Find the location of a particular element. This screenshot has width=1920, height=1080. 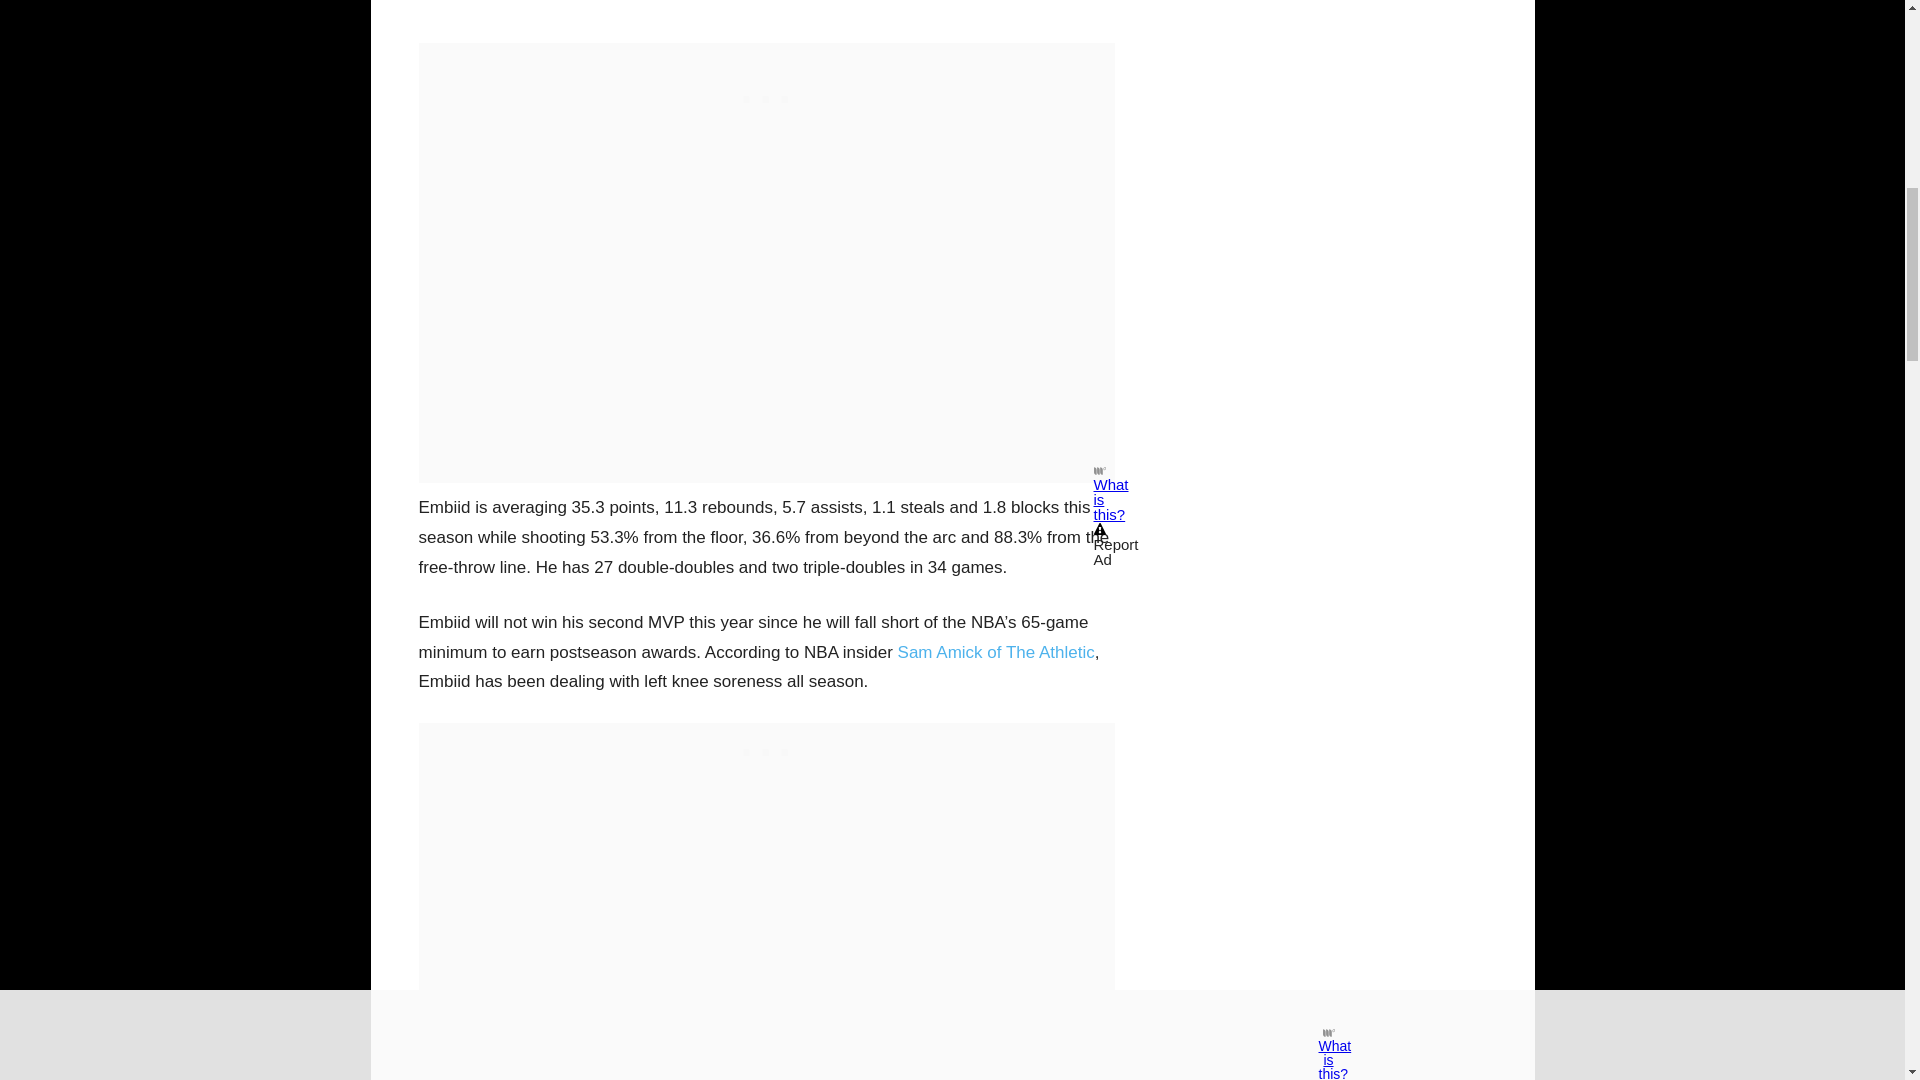

3rd party ad content is located at coordinates (766, 748).